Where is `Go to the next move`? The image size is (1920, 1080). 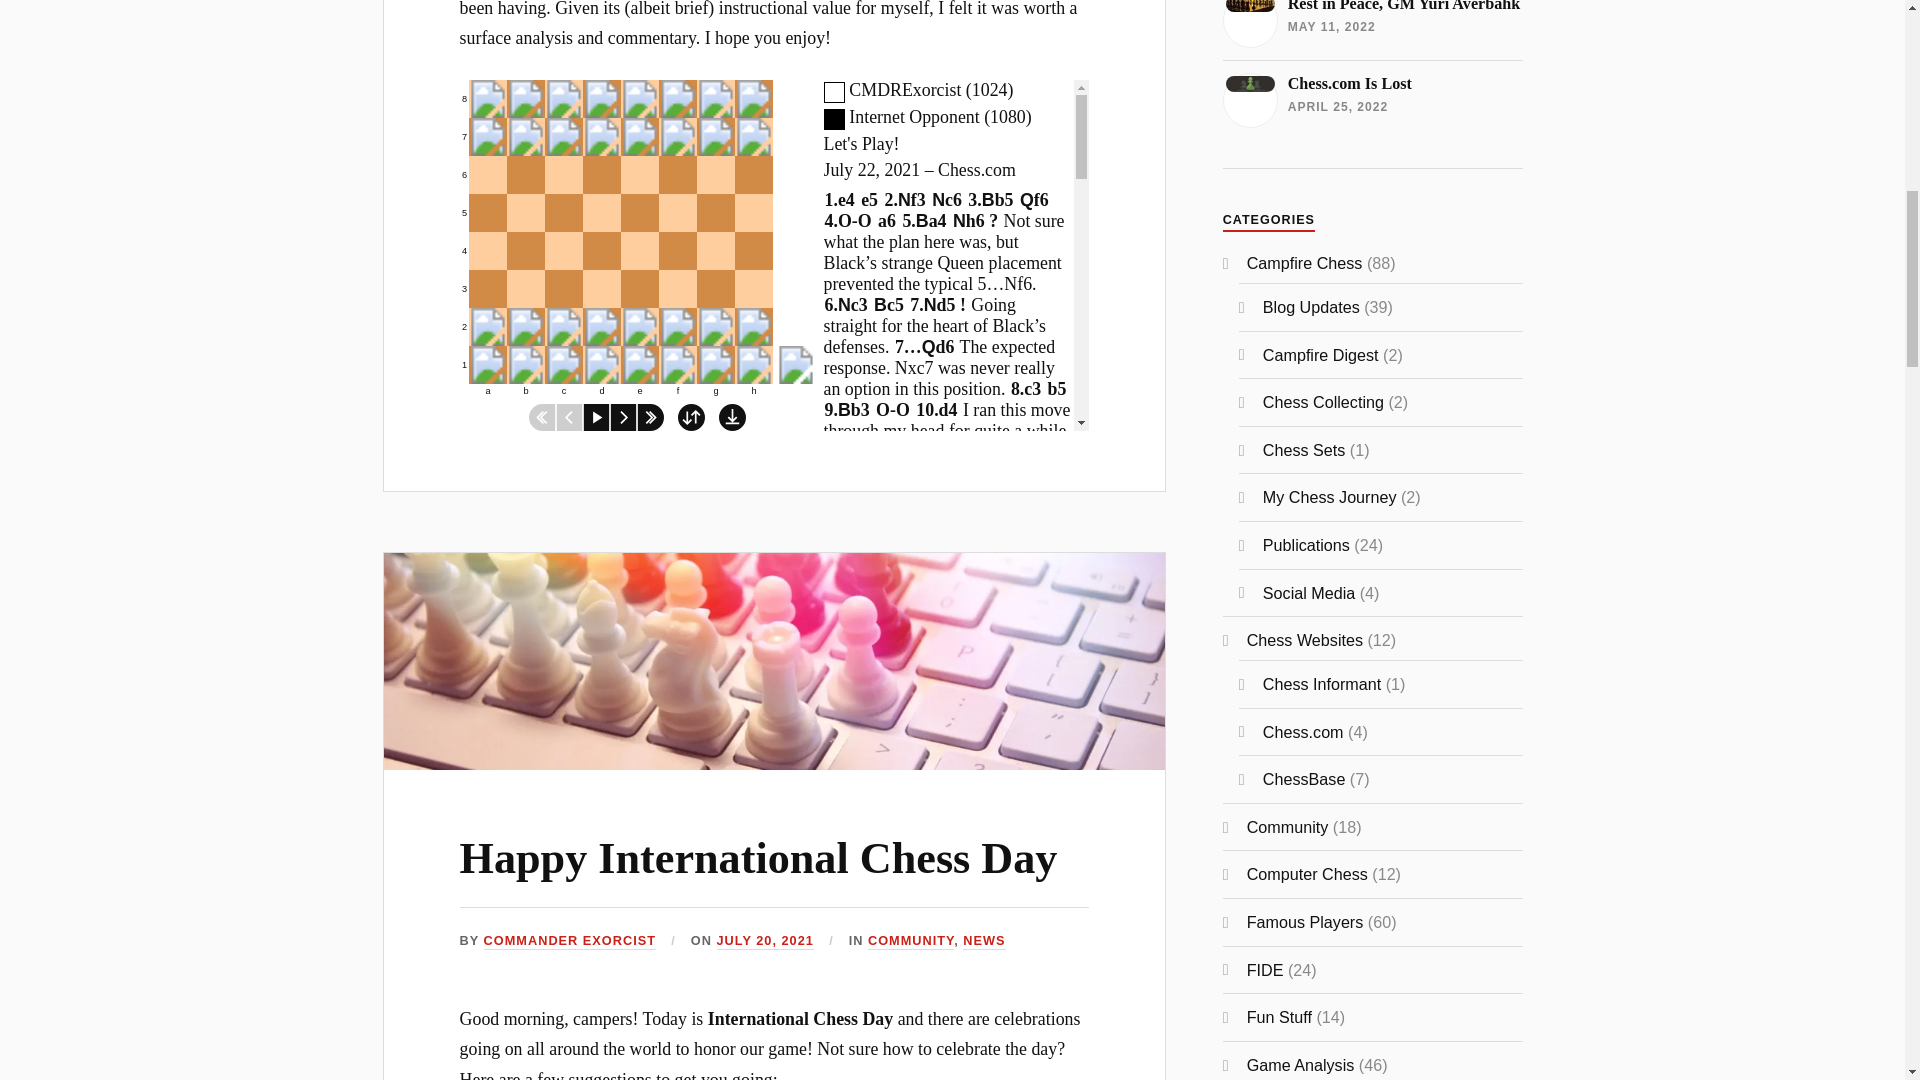
Go to the next move is located at coordinates (570, 416).